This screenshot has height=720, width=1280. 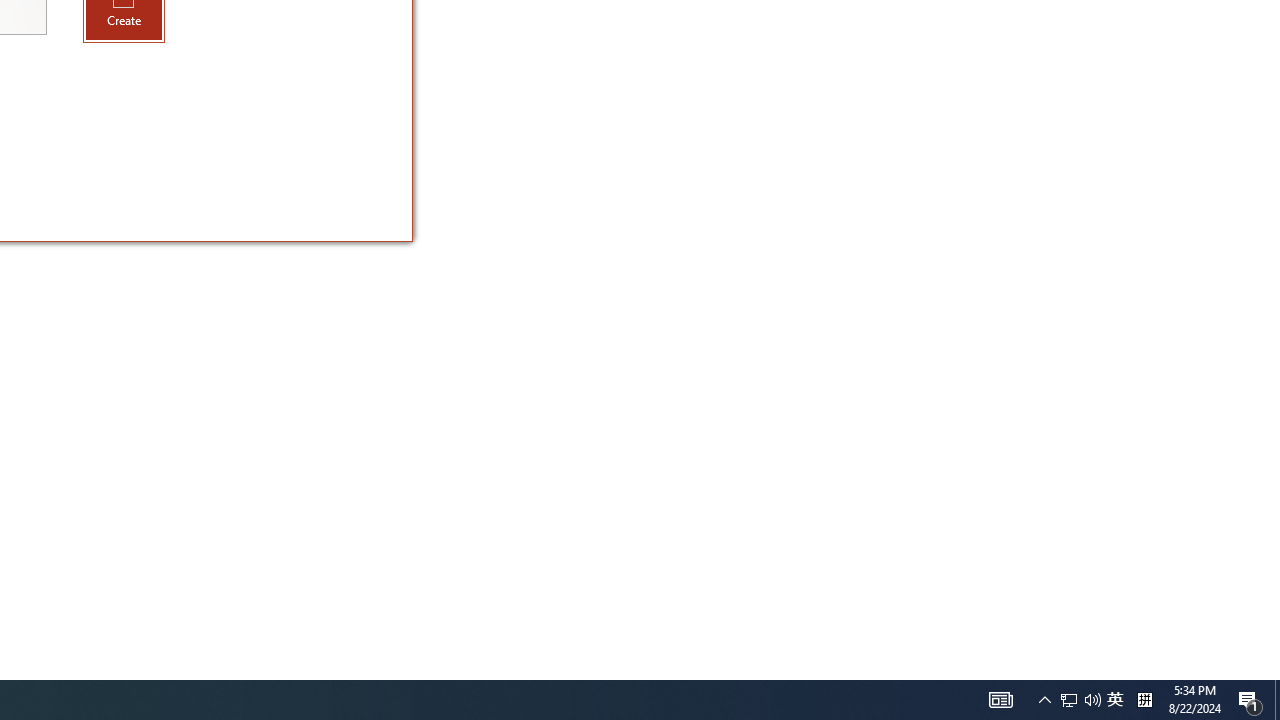 What do you see at coordinates (1250, 700) in the screenshot?
I see `Action Center, 1 new notification` at bounding box center [1250, 700].